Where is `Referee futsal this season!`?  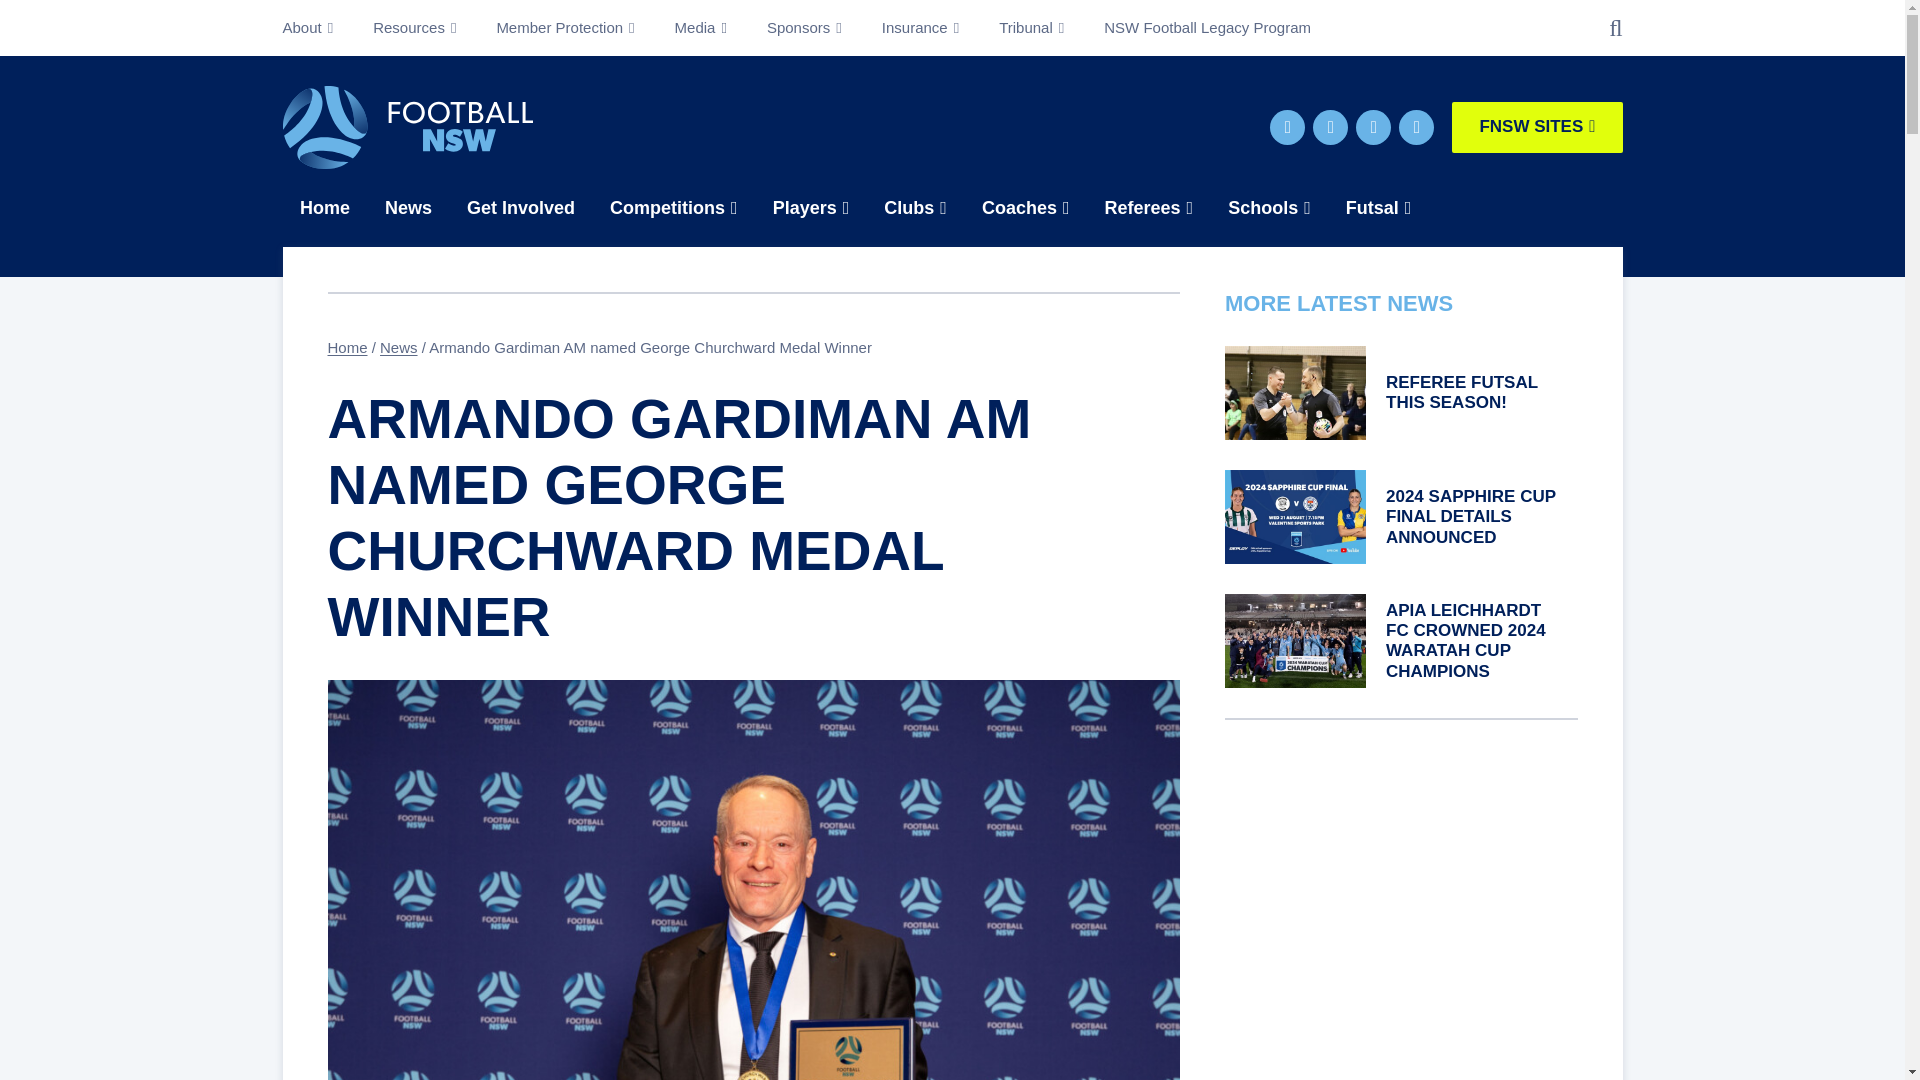
Referee futsal this season! is located at coordinates (1294, 392).